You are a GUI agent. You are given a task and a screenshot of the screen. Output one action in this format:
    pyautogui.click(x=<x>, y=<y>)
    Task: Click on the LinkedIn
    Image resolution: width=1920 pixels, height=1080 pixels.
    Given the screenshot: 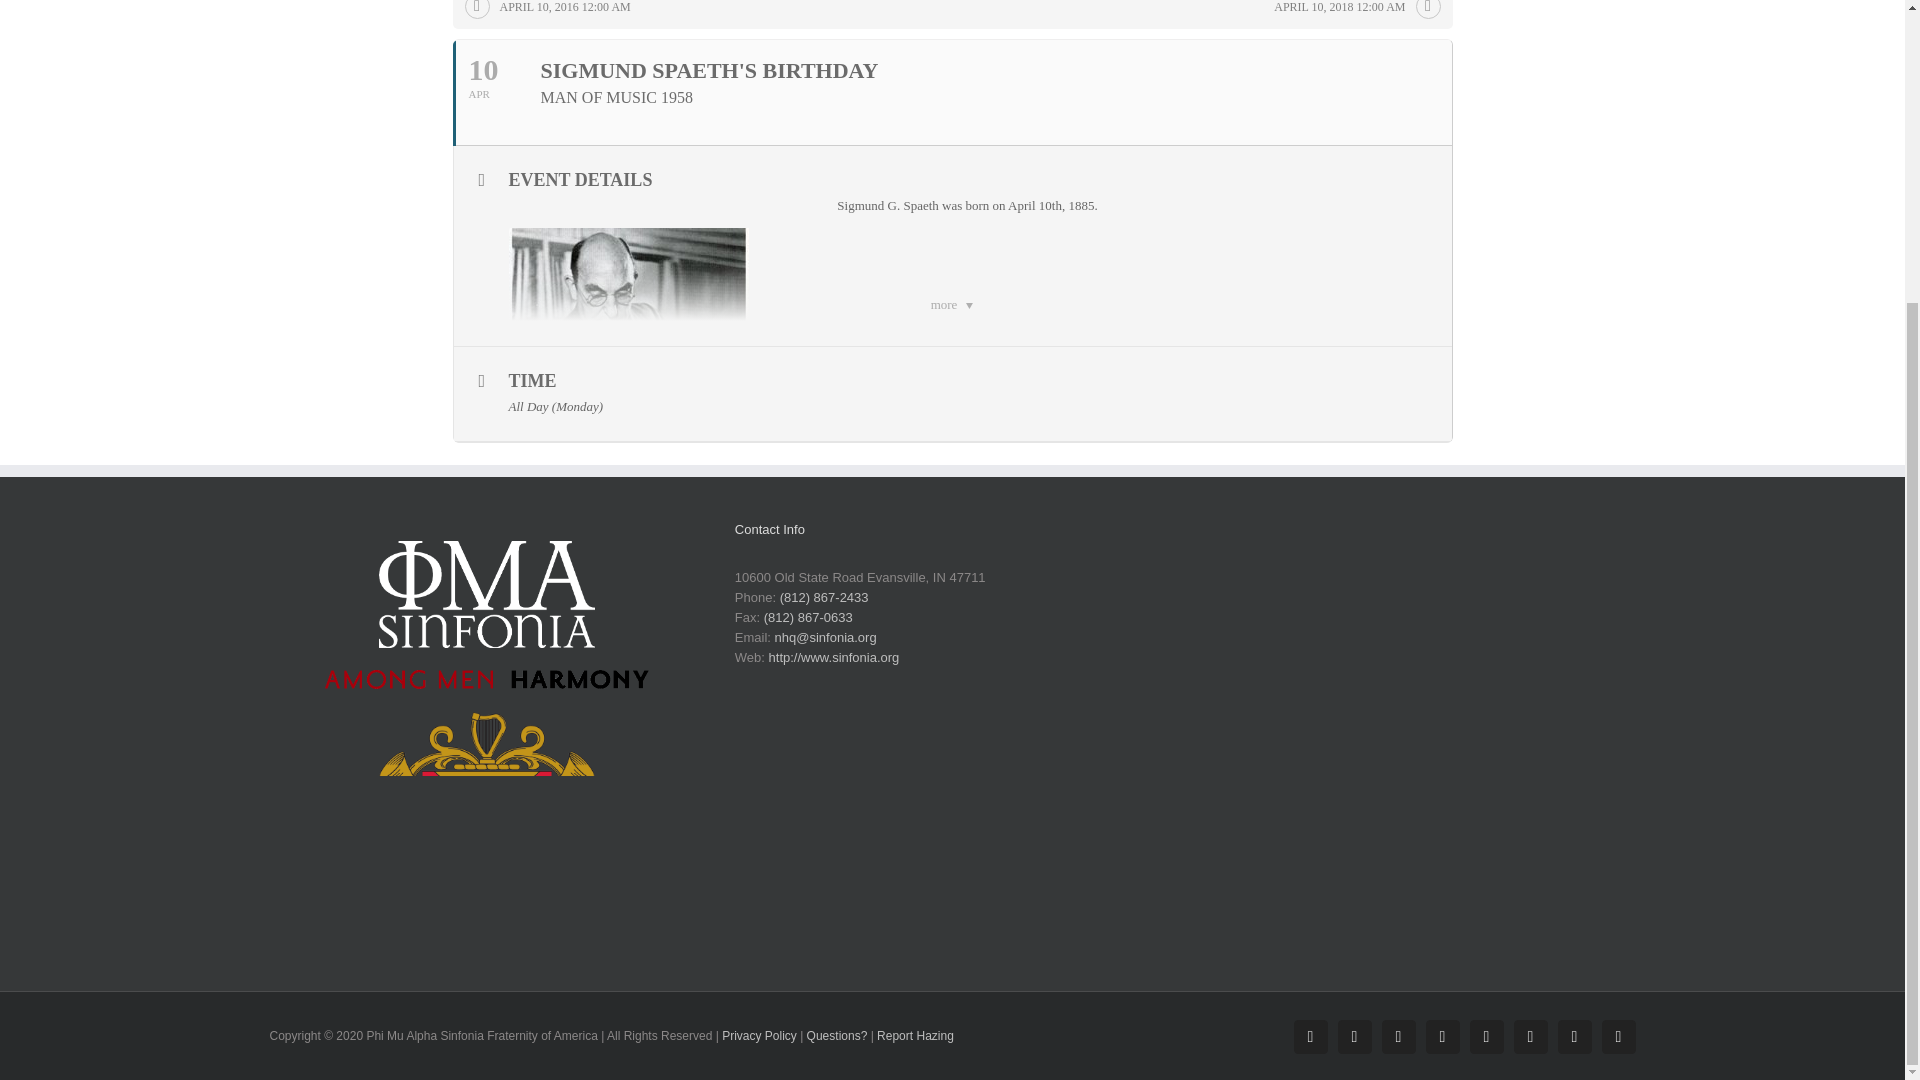 What is the action you would take?
    pyautogui.click(x=1486, y=1036)
    